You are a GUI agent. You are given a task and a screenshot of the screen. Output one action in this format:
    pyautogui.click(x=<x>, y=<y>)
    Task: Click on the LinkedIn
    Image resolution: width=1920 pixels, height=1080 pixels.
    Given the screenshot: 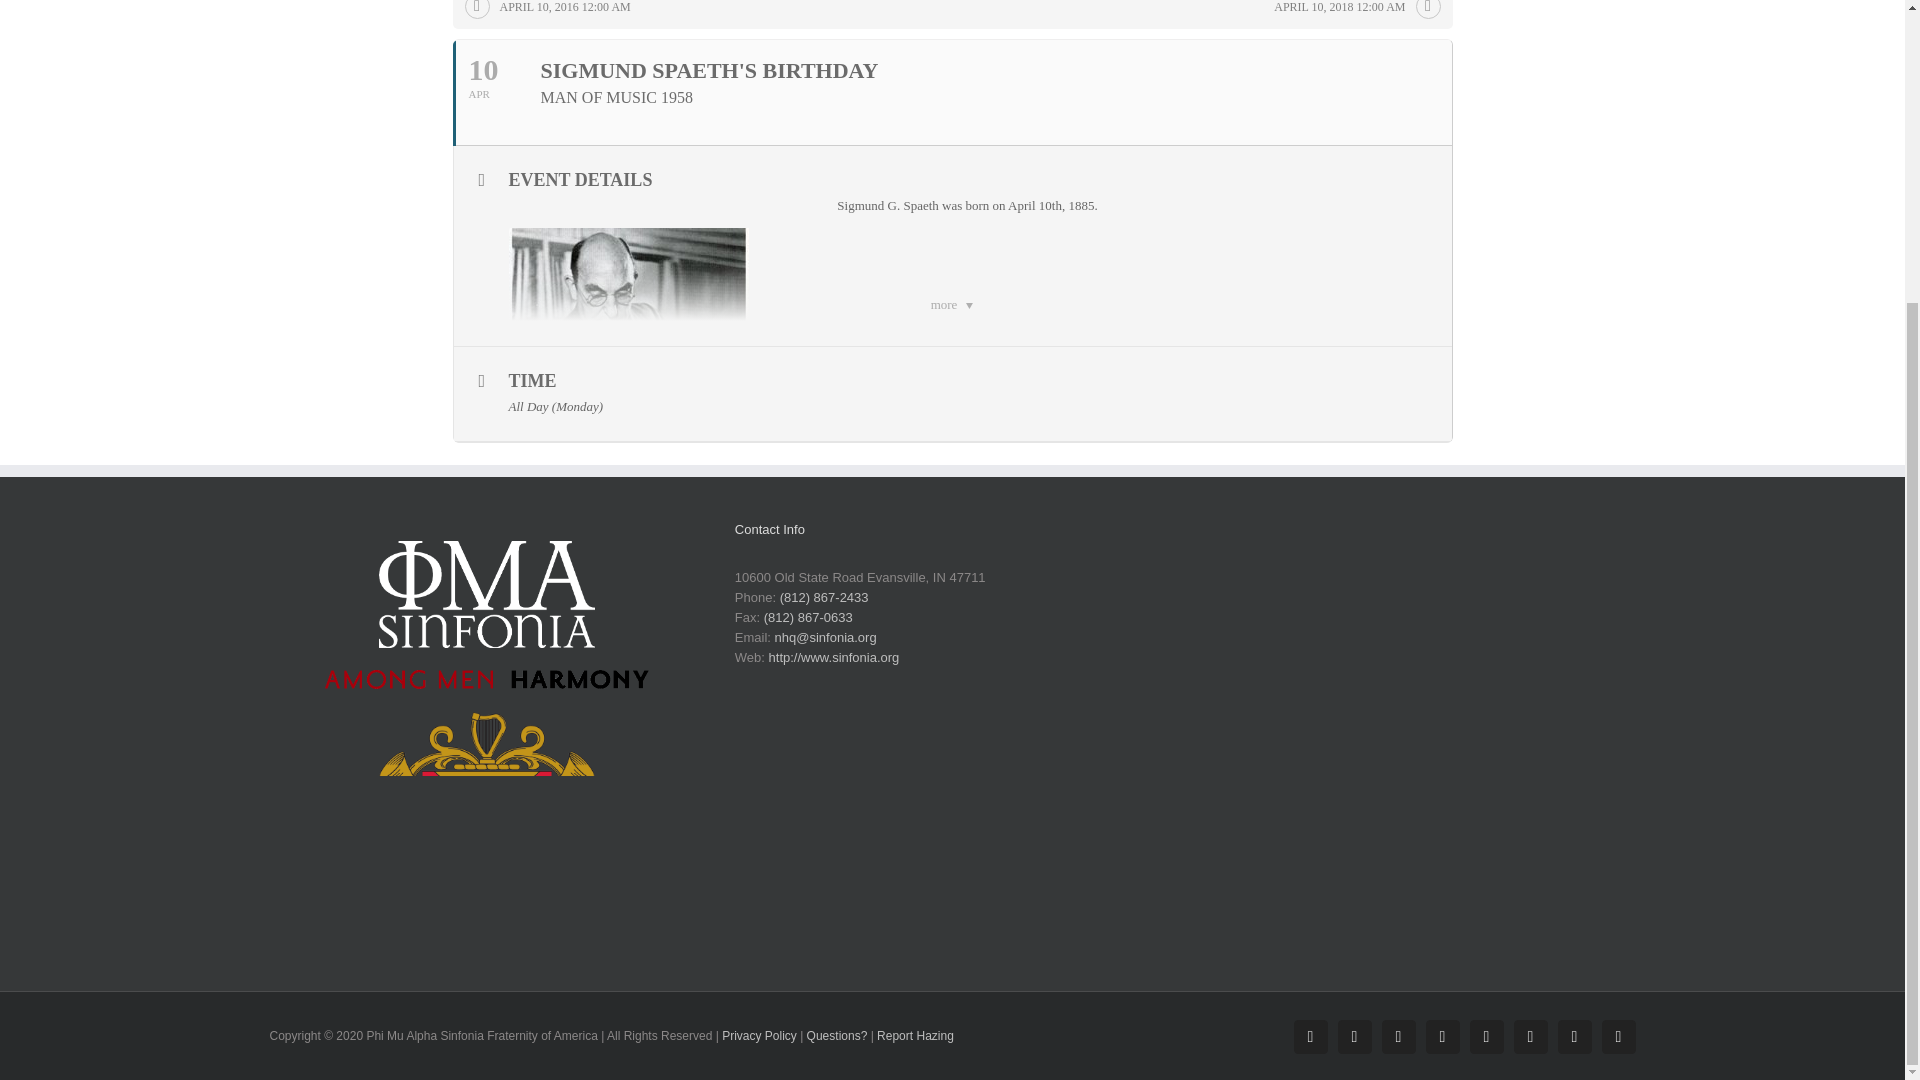 What is the action you would take?
    pyautogui.click(x=1486, y=1036)
    